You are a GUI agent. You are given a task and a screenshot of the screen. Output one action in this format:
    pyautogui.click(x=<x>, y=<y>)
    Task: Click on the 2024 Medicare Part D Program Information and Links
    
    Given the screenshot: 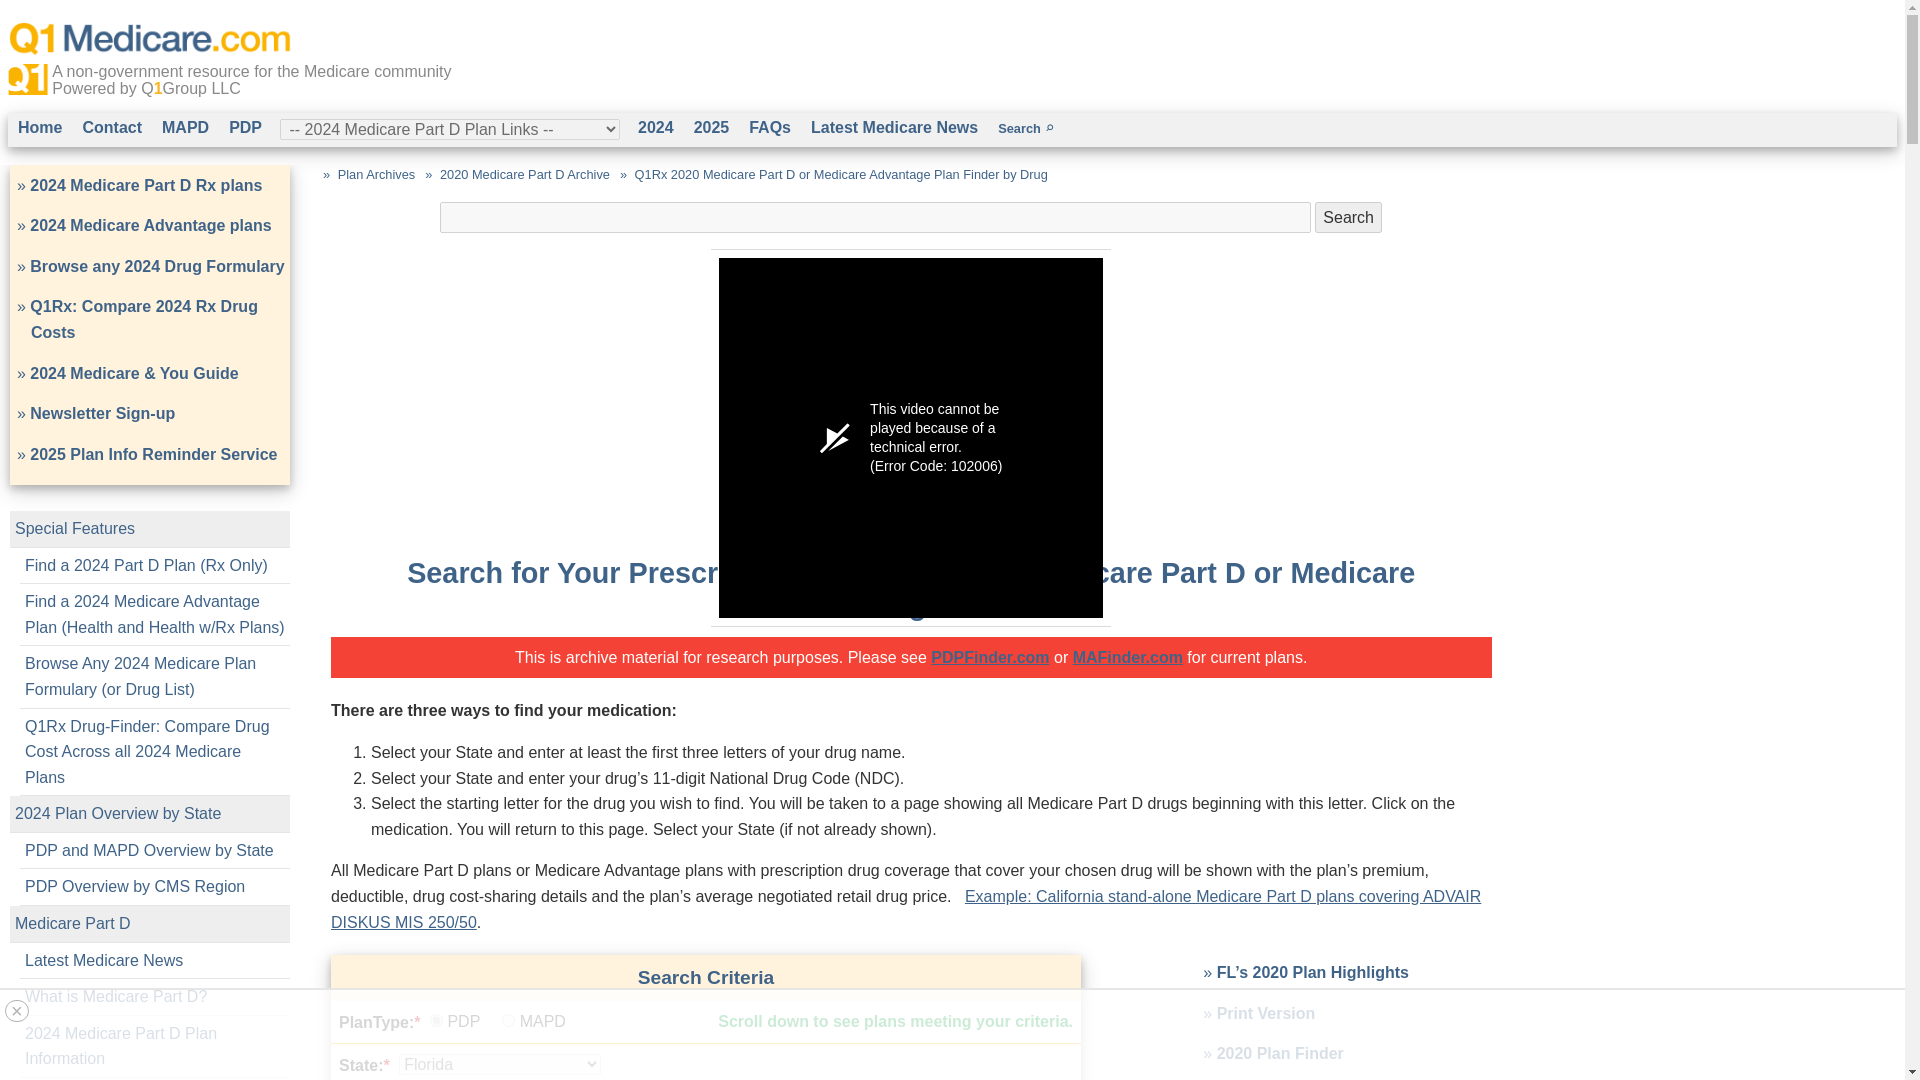 What is the action you would take?
    pyautogui.click(x=655, y=128)
    